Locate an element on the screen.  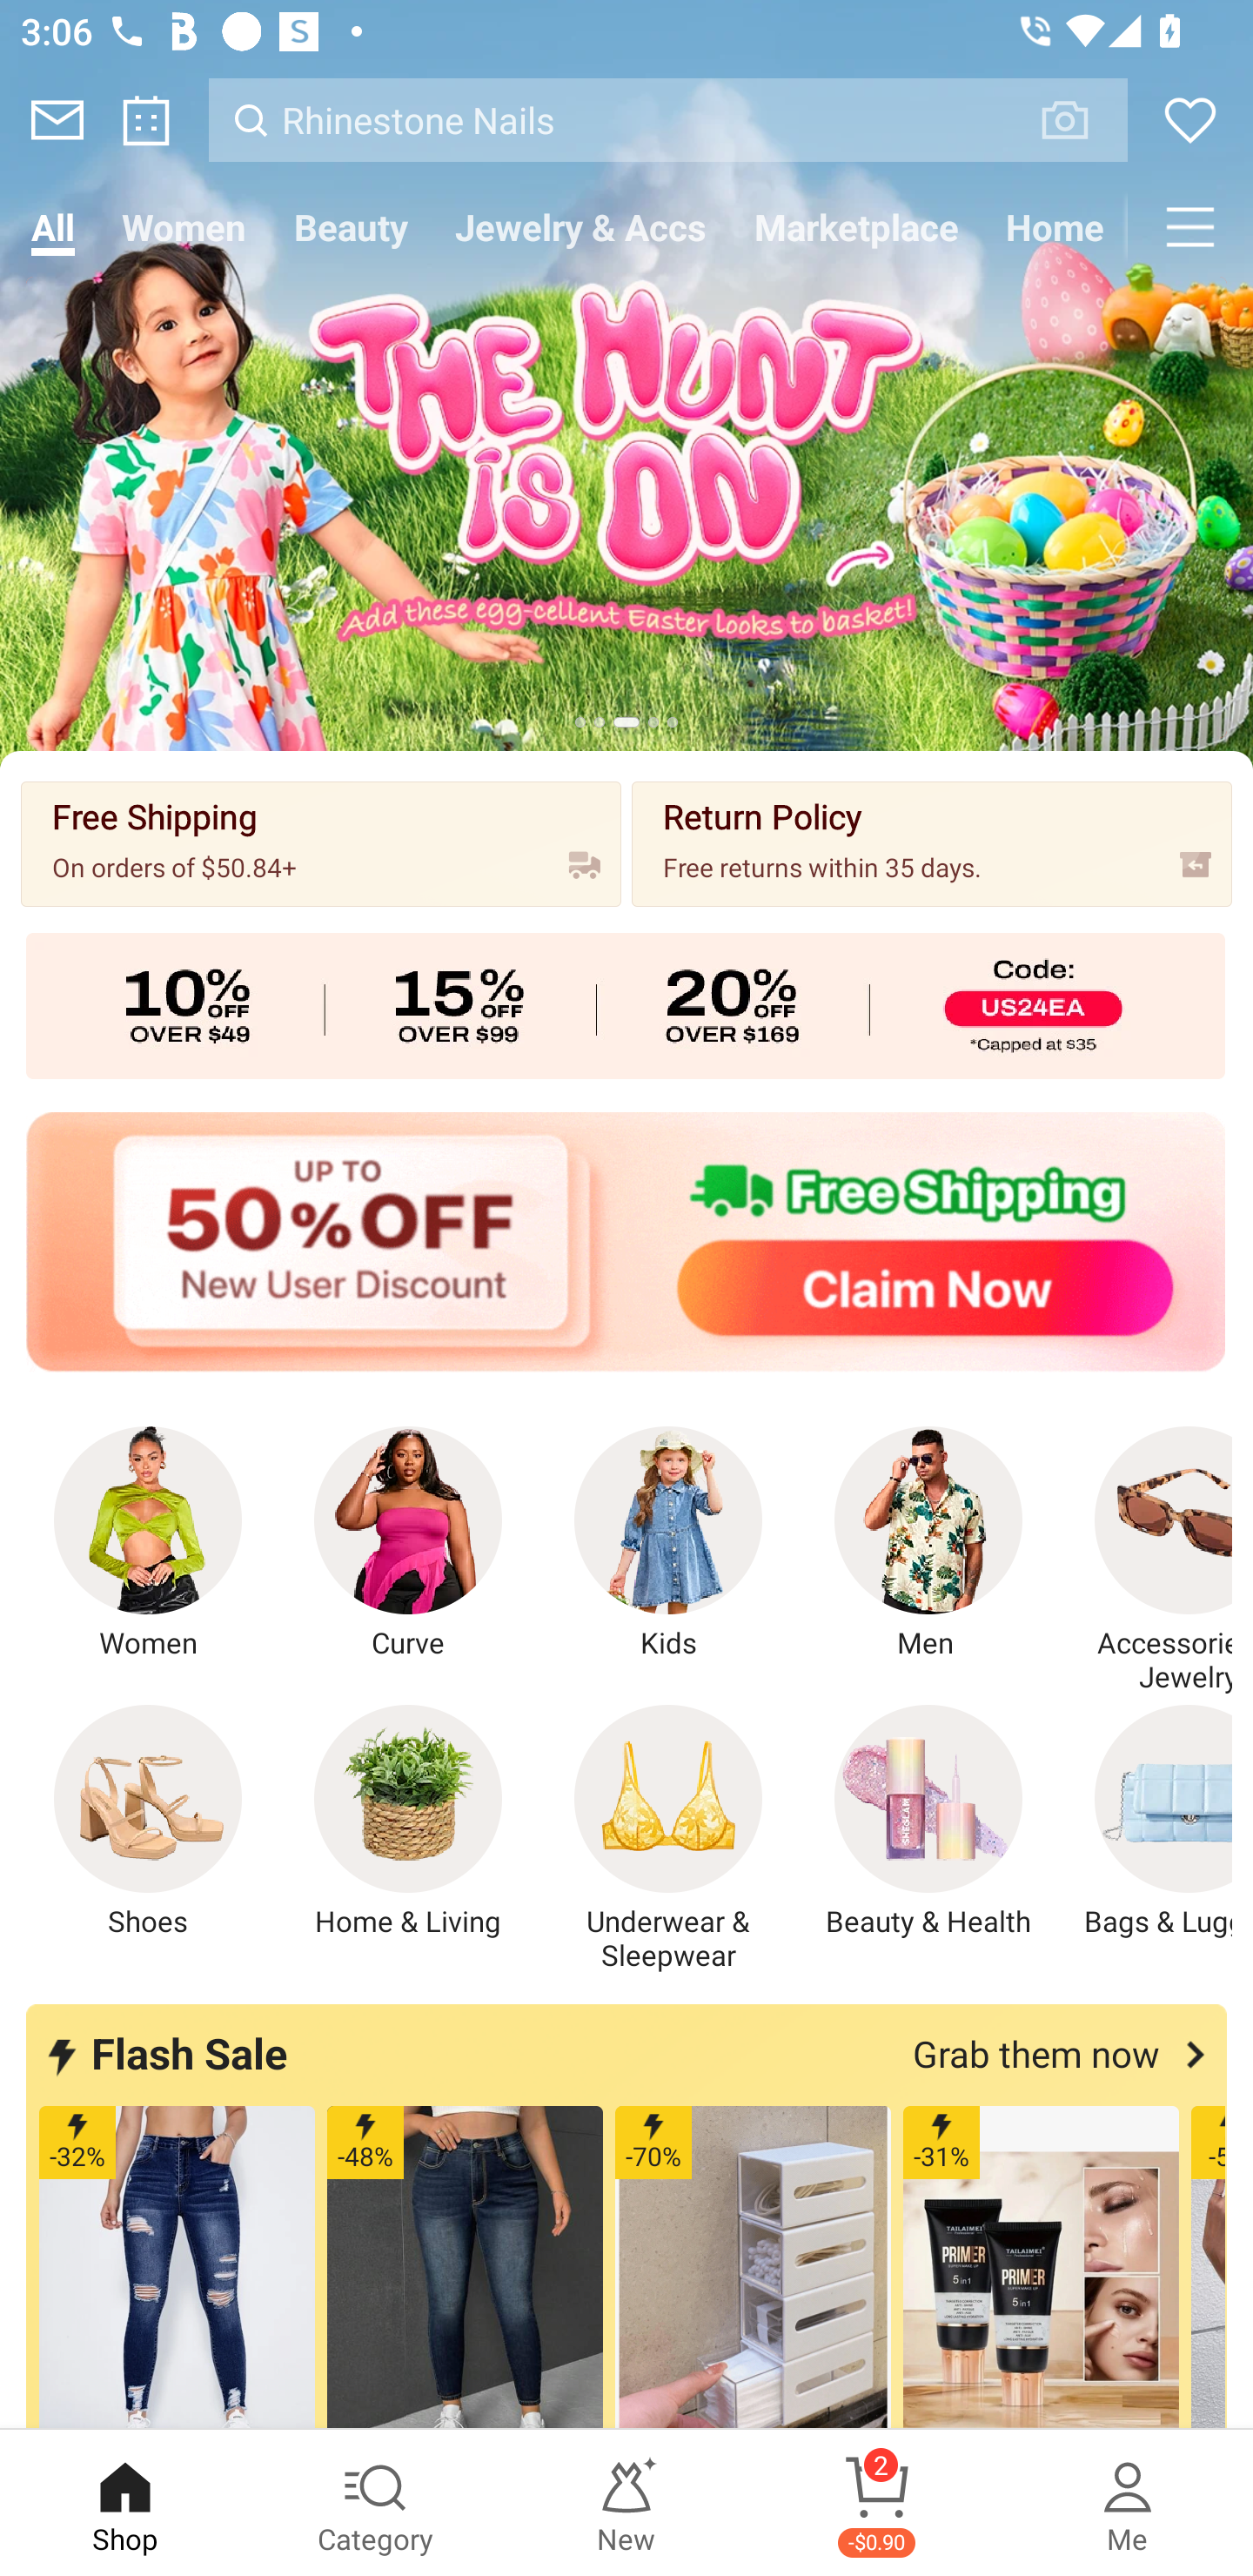
Category is located at coordinates (376, 2503).